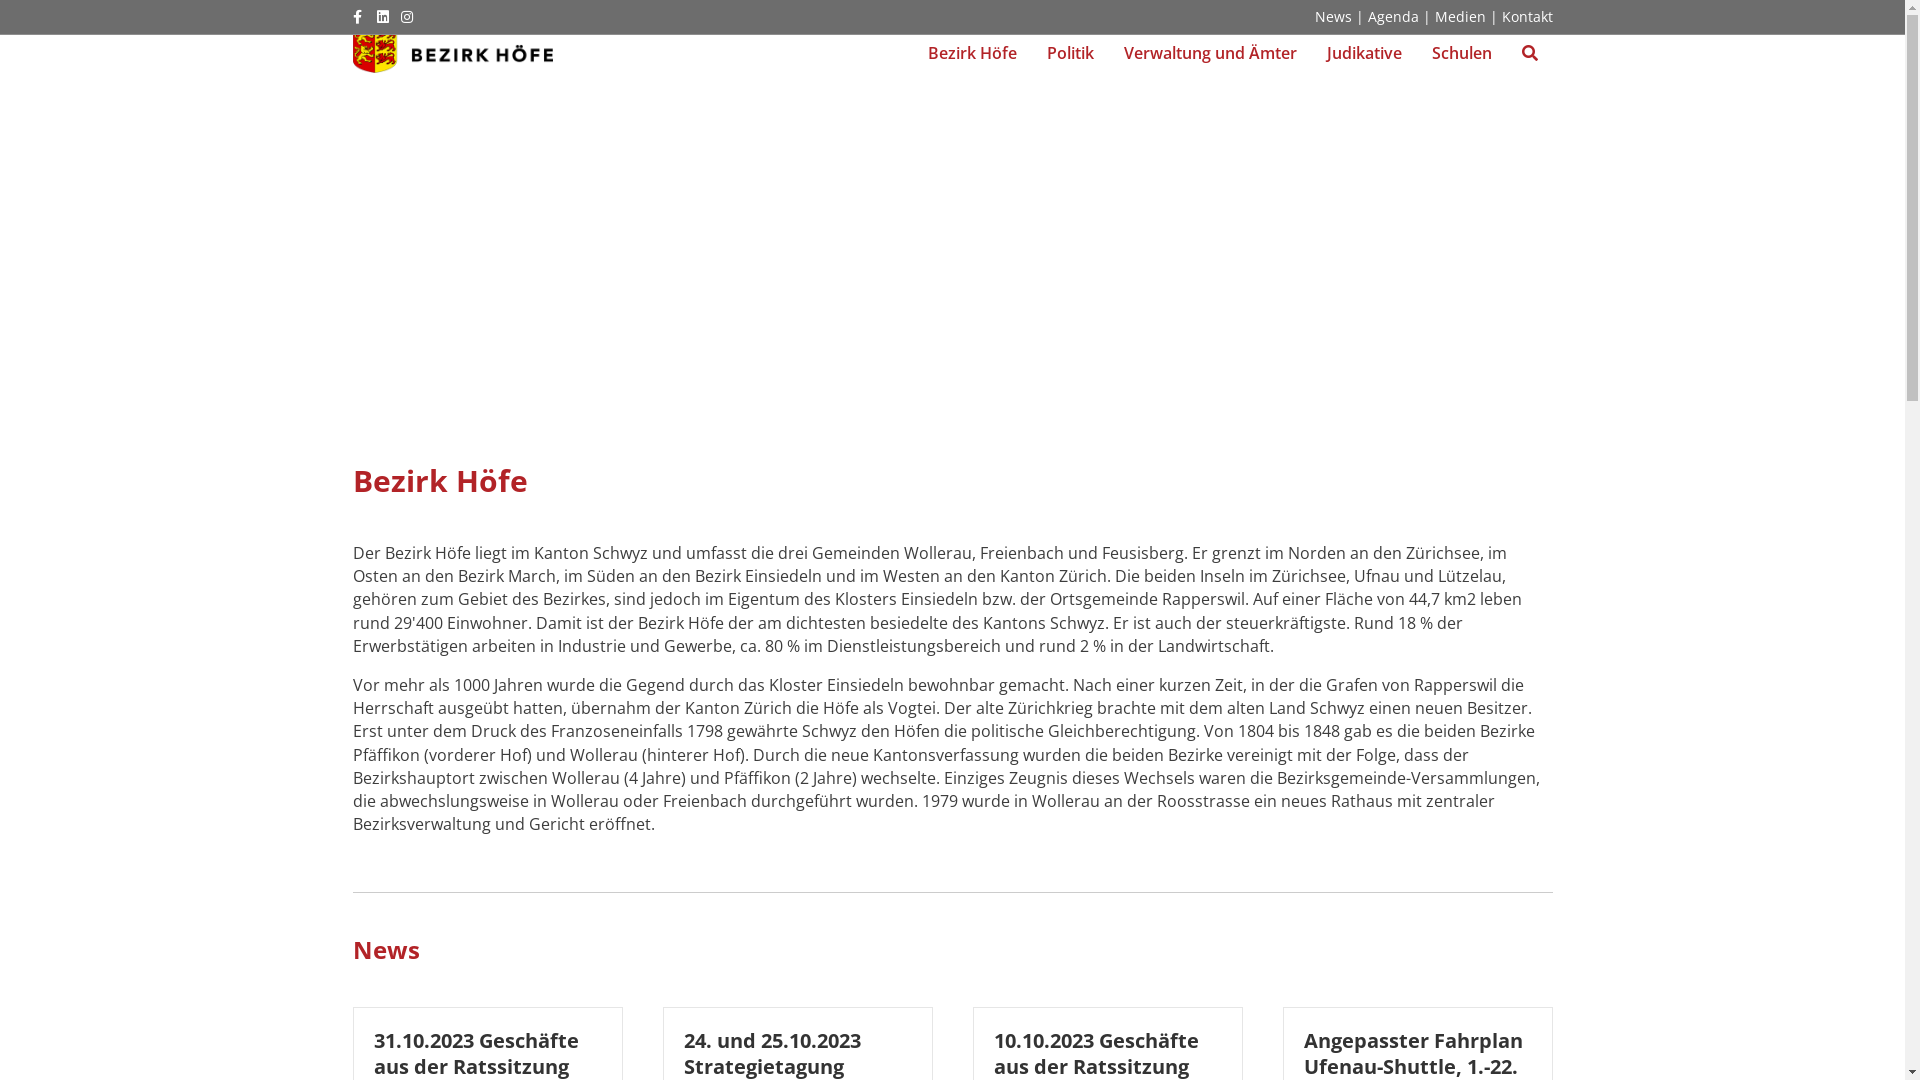 The image size is (1920, 1080). What do you see at coordinates (388, 16) in the screenshot?
I see `Linkedin` at bounding box center [388, 16].